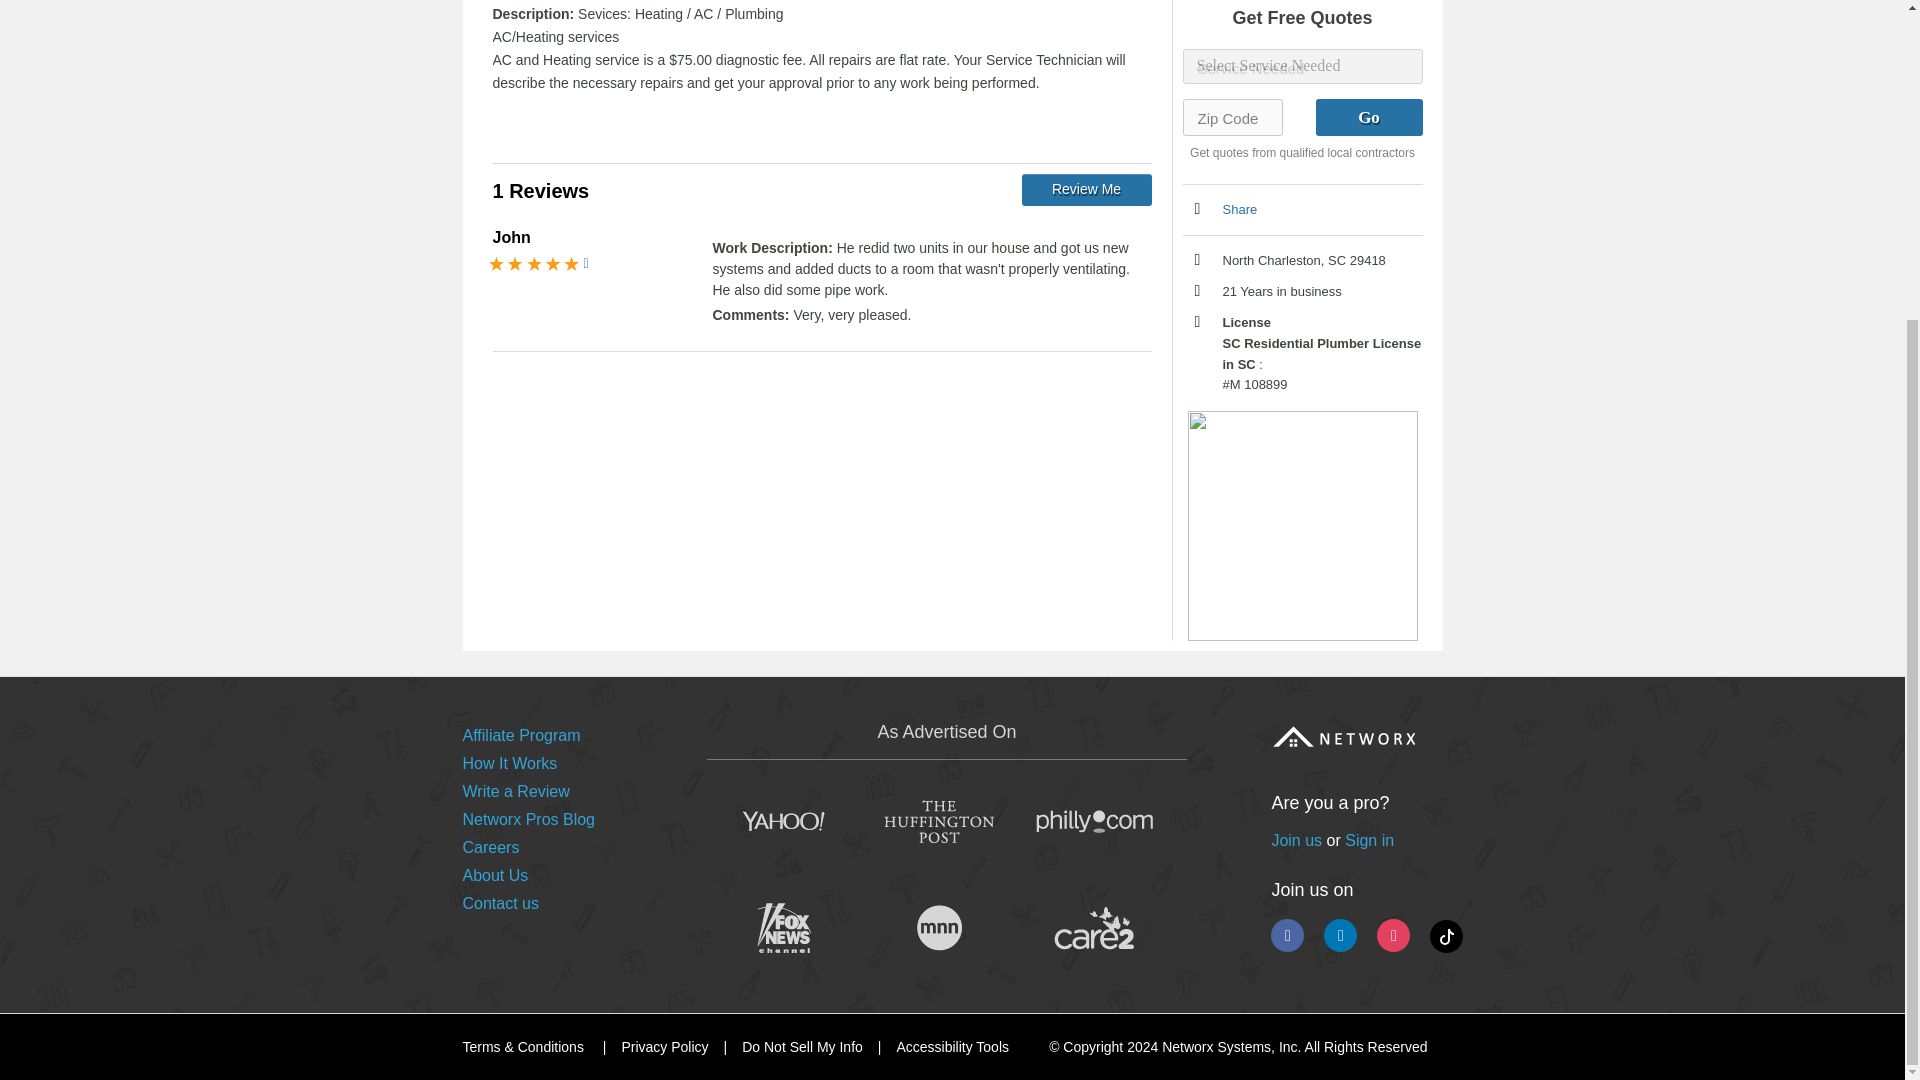 This screenshot has height=1080, width=1920. I want to click on Go, so click(1368, 118).